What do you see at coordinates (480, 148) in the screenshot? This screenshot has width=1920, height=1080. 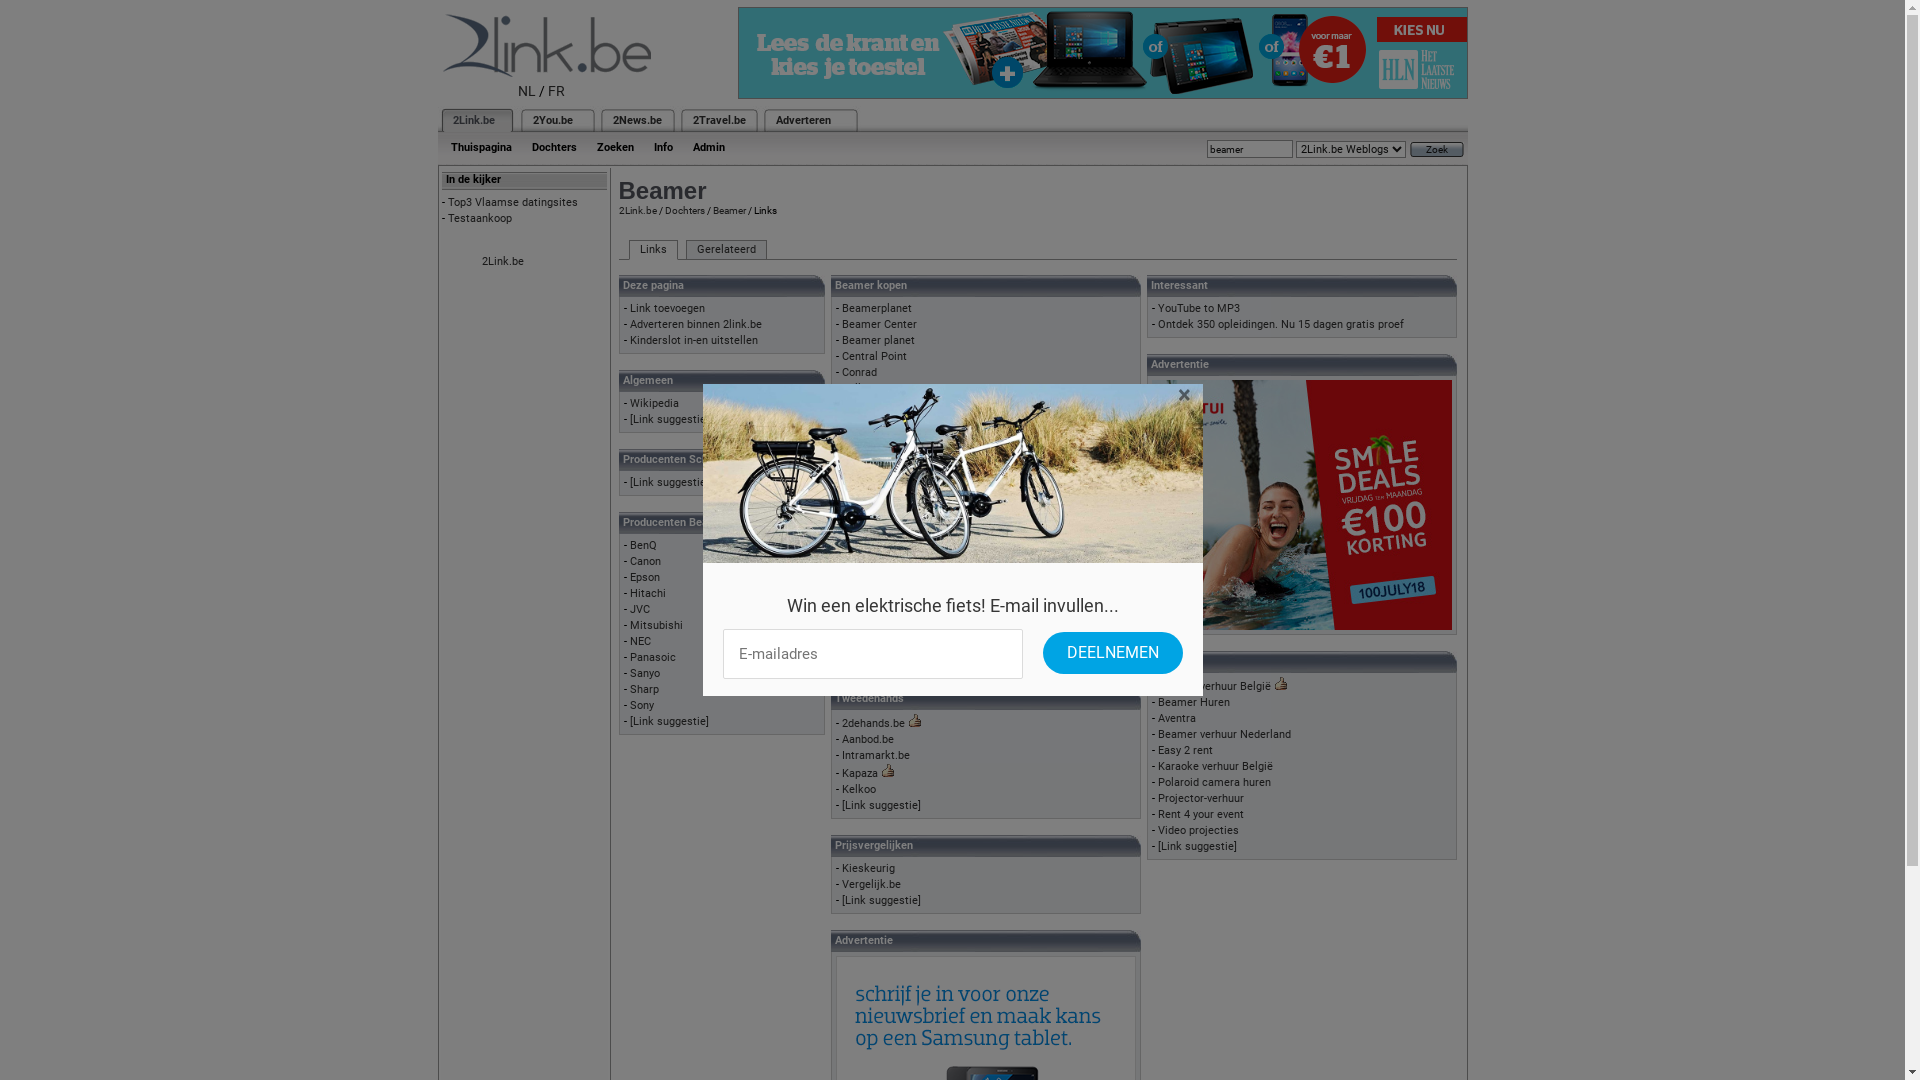 I see `Thuispagina` at bounding box center [480, 148].